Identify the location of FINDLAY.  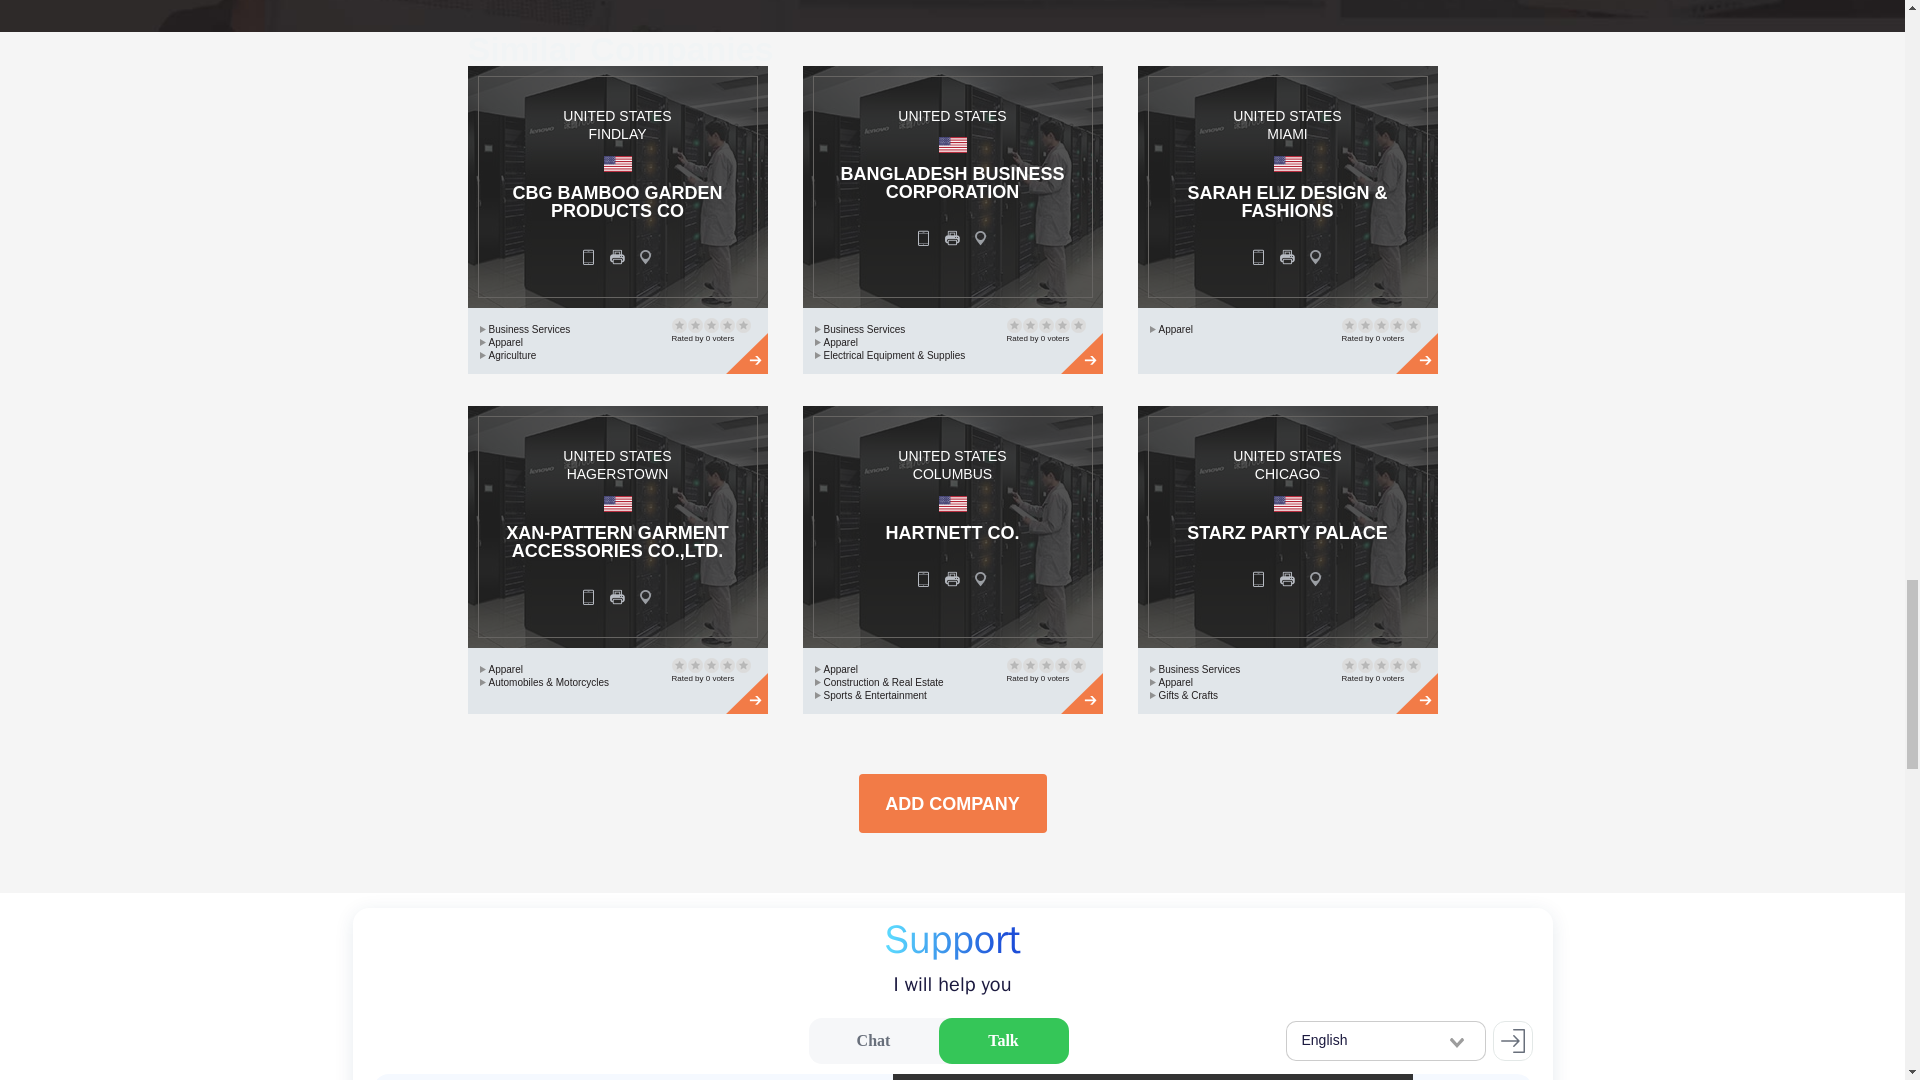
(616, 134).